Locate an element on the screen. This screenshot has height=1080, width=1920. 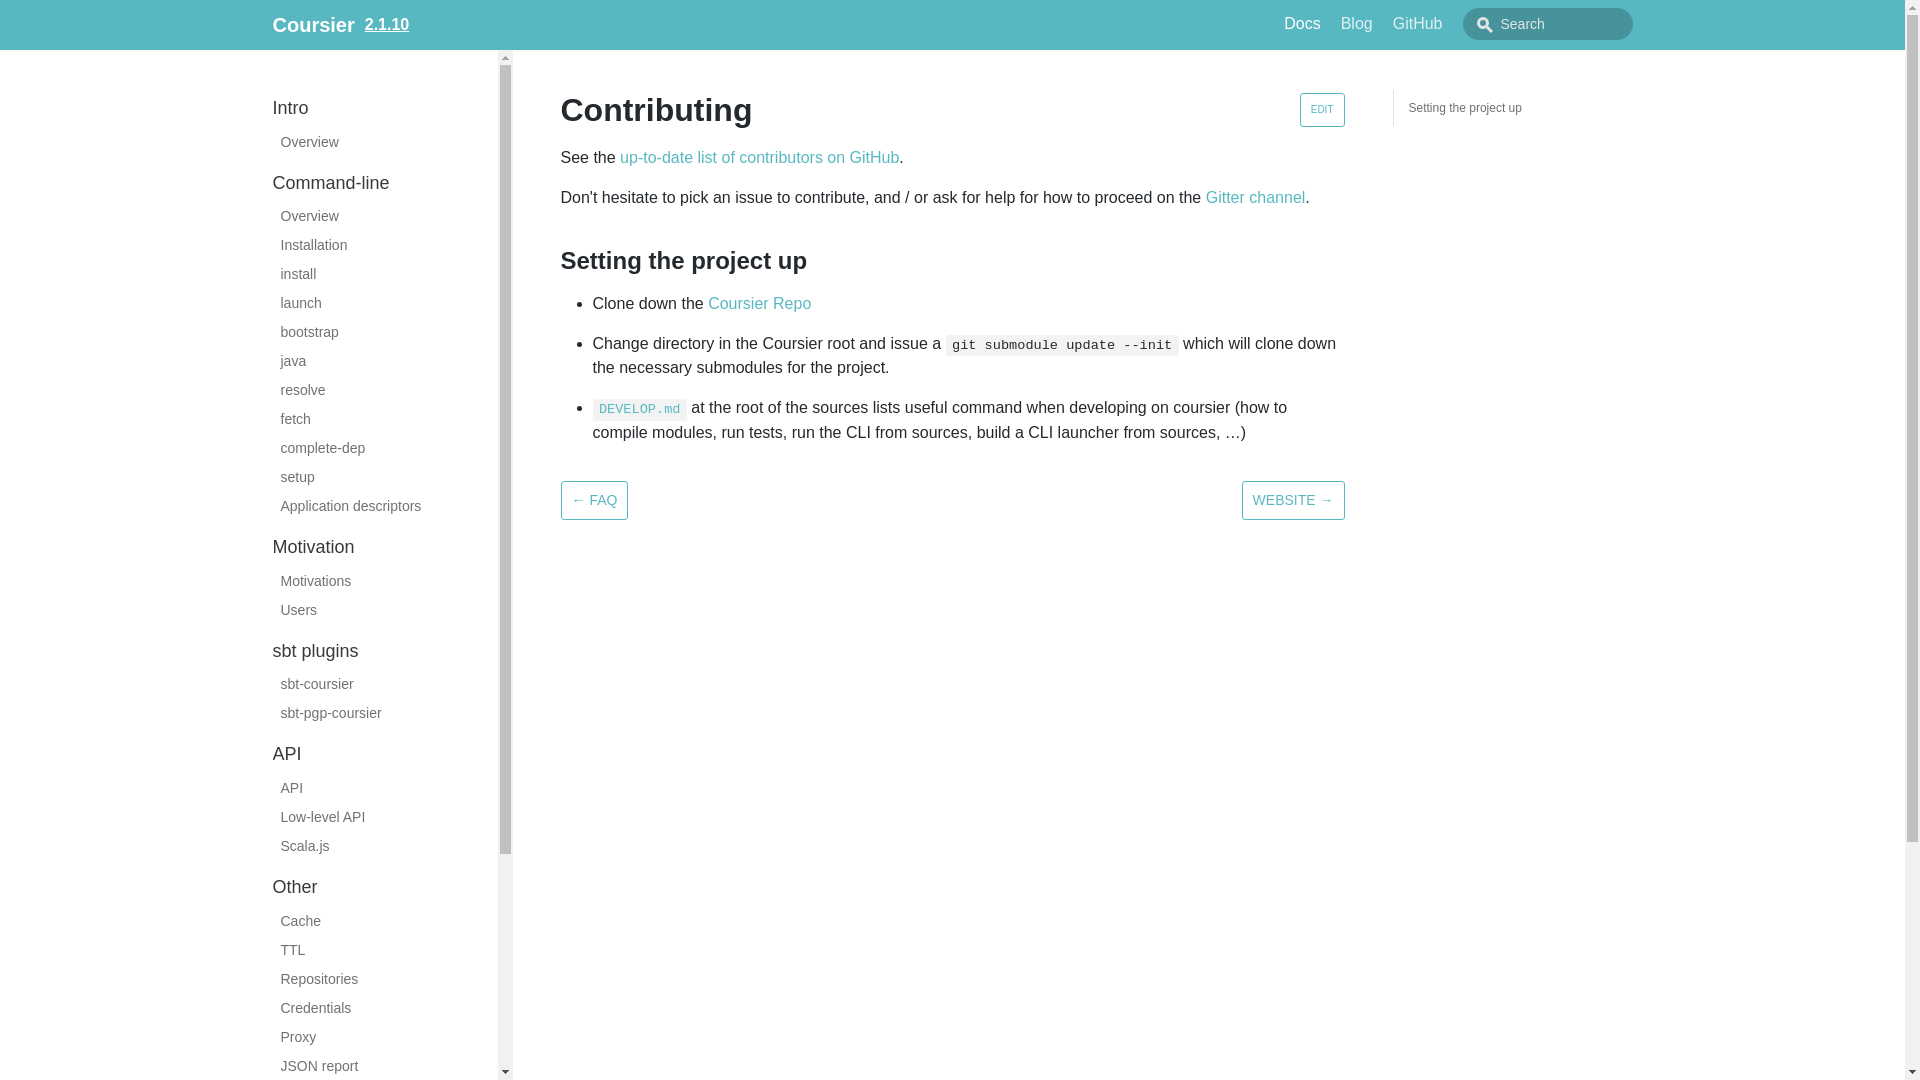
install is located at coordinates (384, 274).